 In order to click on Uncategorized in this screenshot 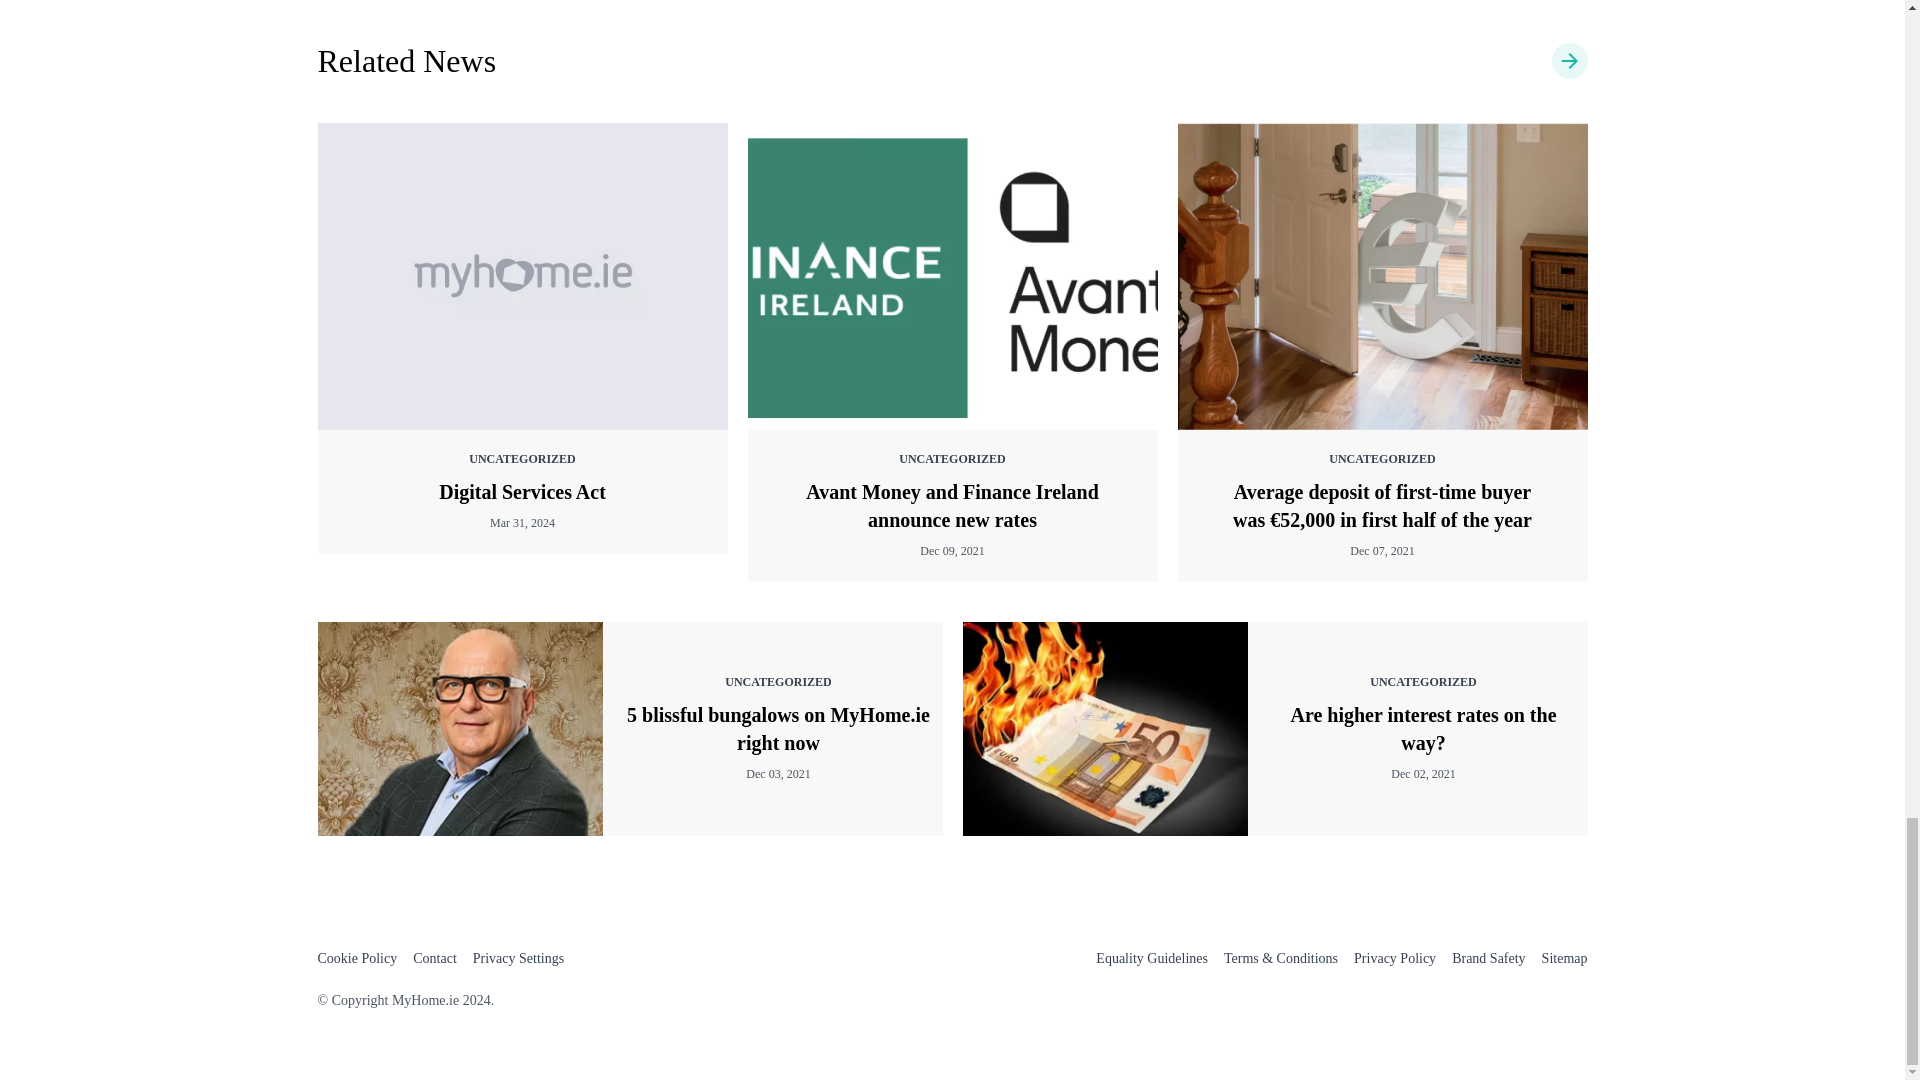, I will do `click(408, 60)`.